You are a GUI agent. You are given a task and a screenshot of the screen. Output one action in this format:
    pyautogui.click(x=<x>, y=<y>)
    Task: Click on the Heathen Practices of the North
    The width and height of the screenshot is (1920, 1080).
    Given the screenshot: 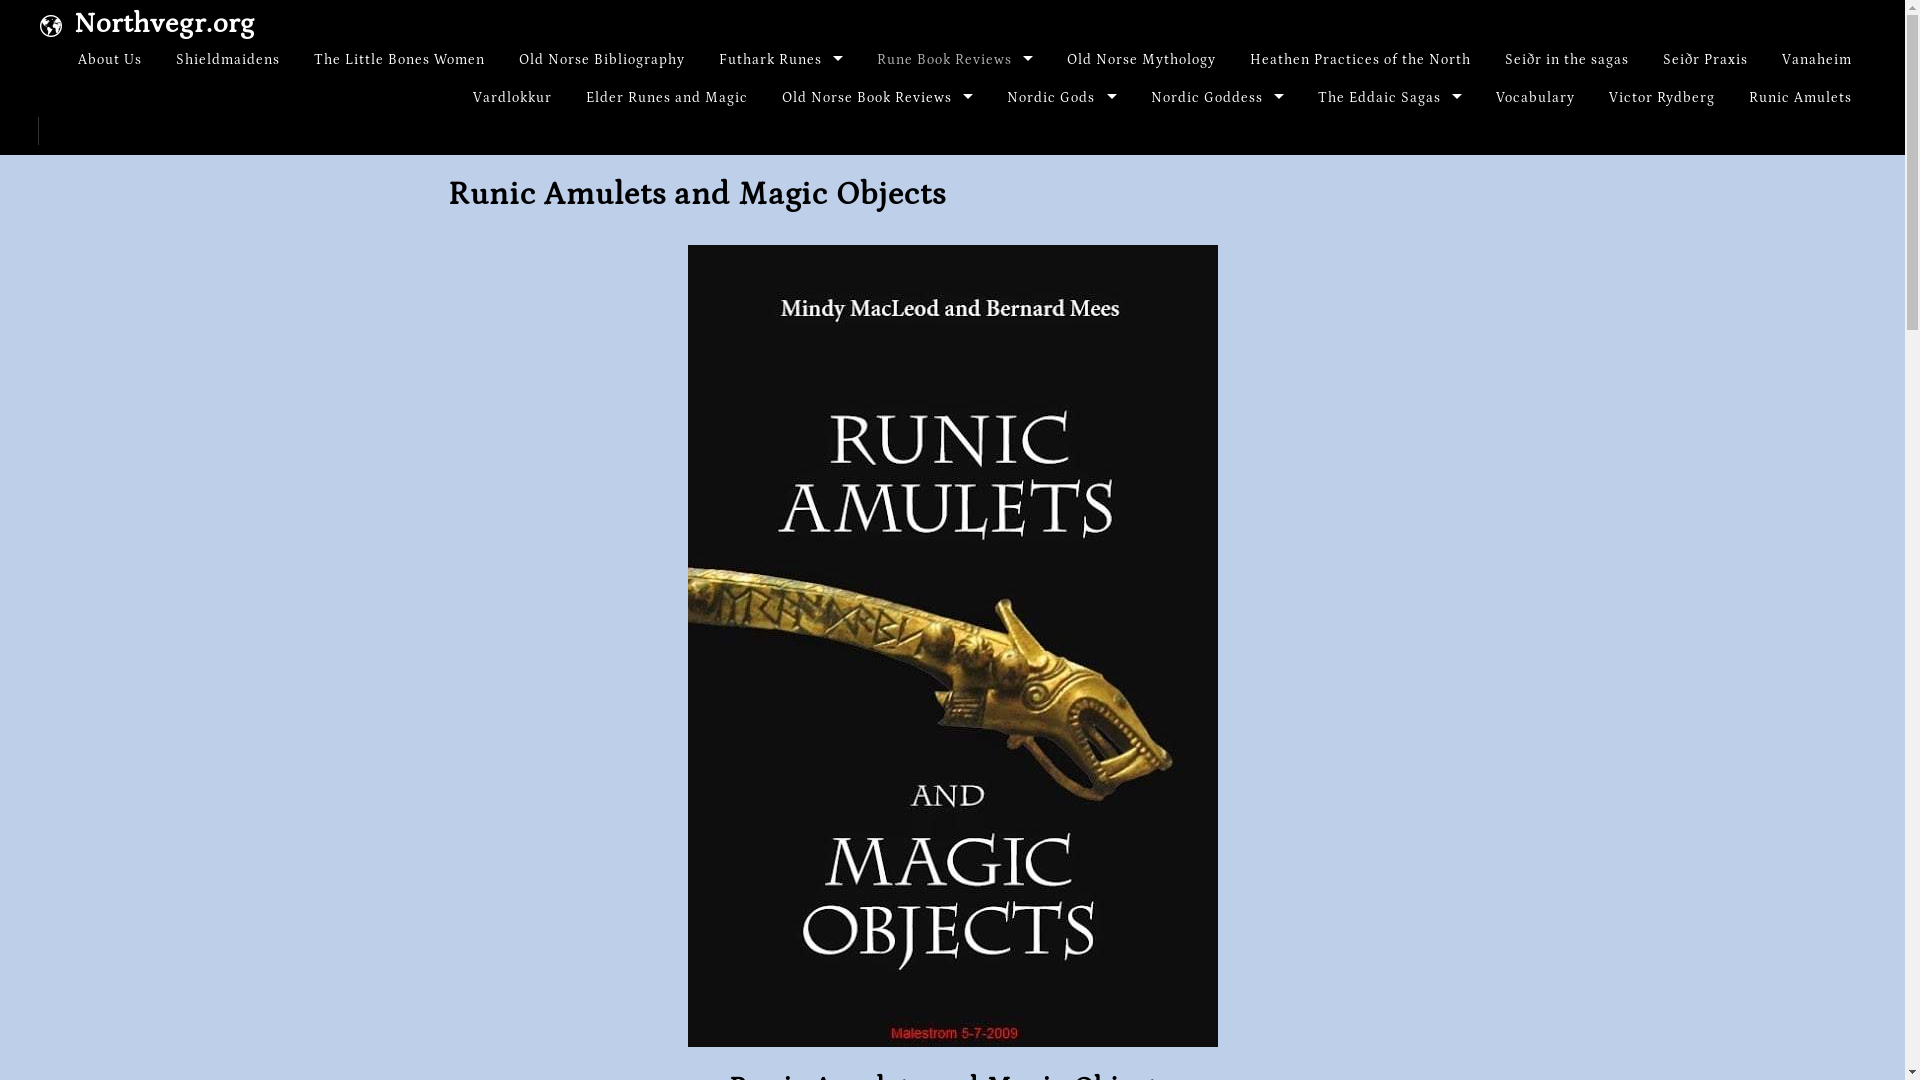 What is the action you would take?
    pyautogui.click(x=1360, y=60)
    